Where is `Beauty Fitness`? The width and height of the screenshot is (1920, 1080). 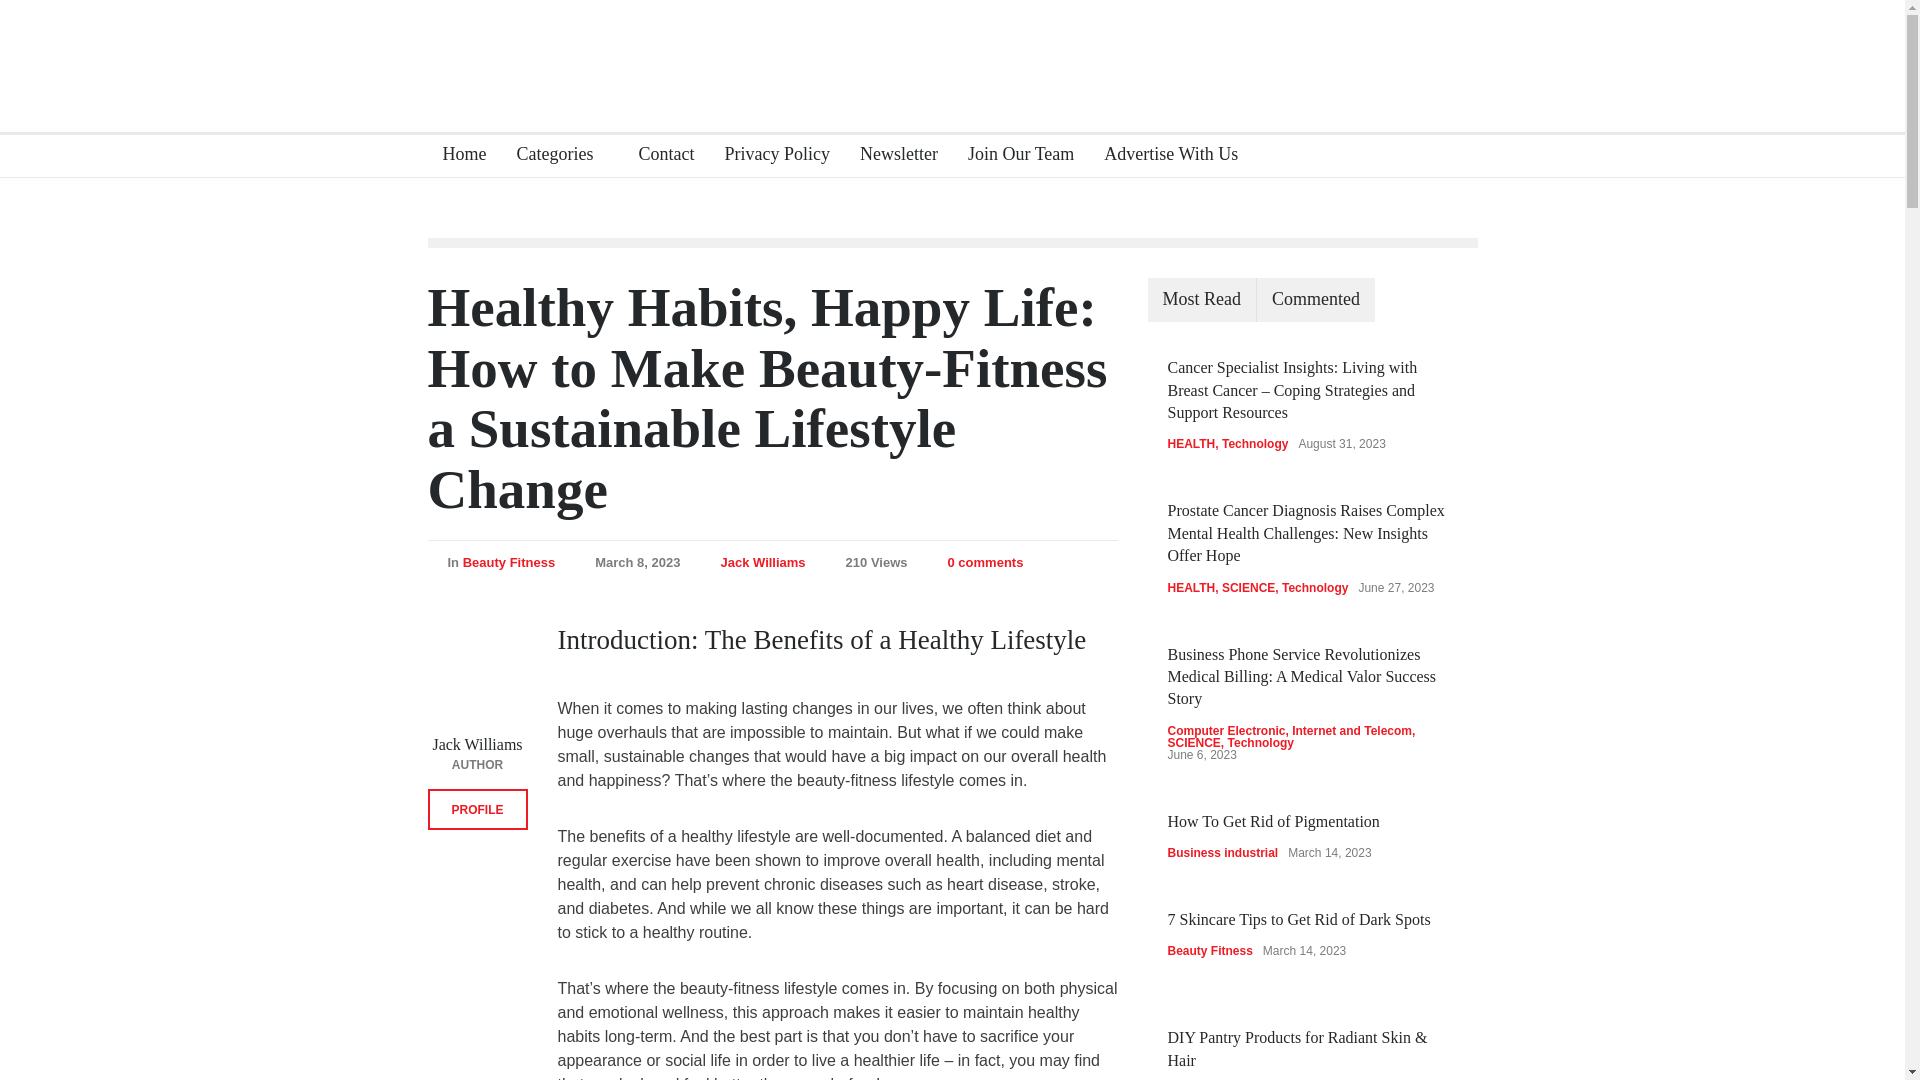 Beauty Fitness is located at coordinates (508, 562).